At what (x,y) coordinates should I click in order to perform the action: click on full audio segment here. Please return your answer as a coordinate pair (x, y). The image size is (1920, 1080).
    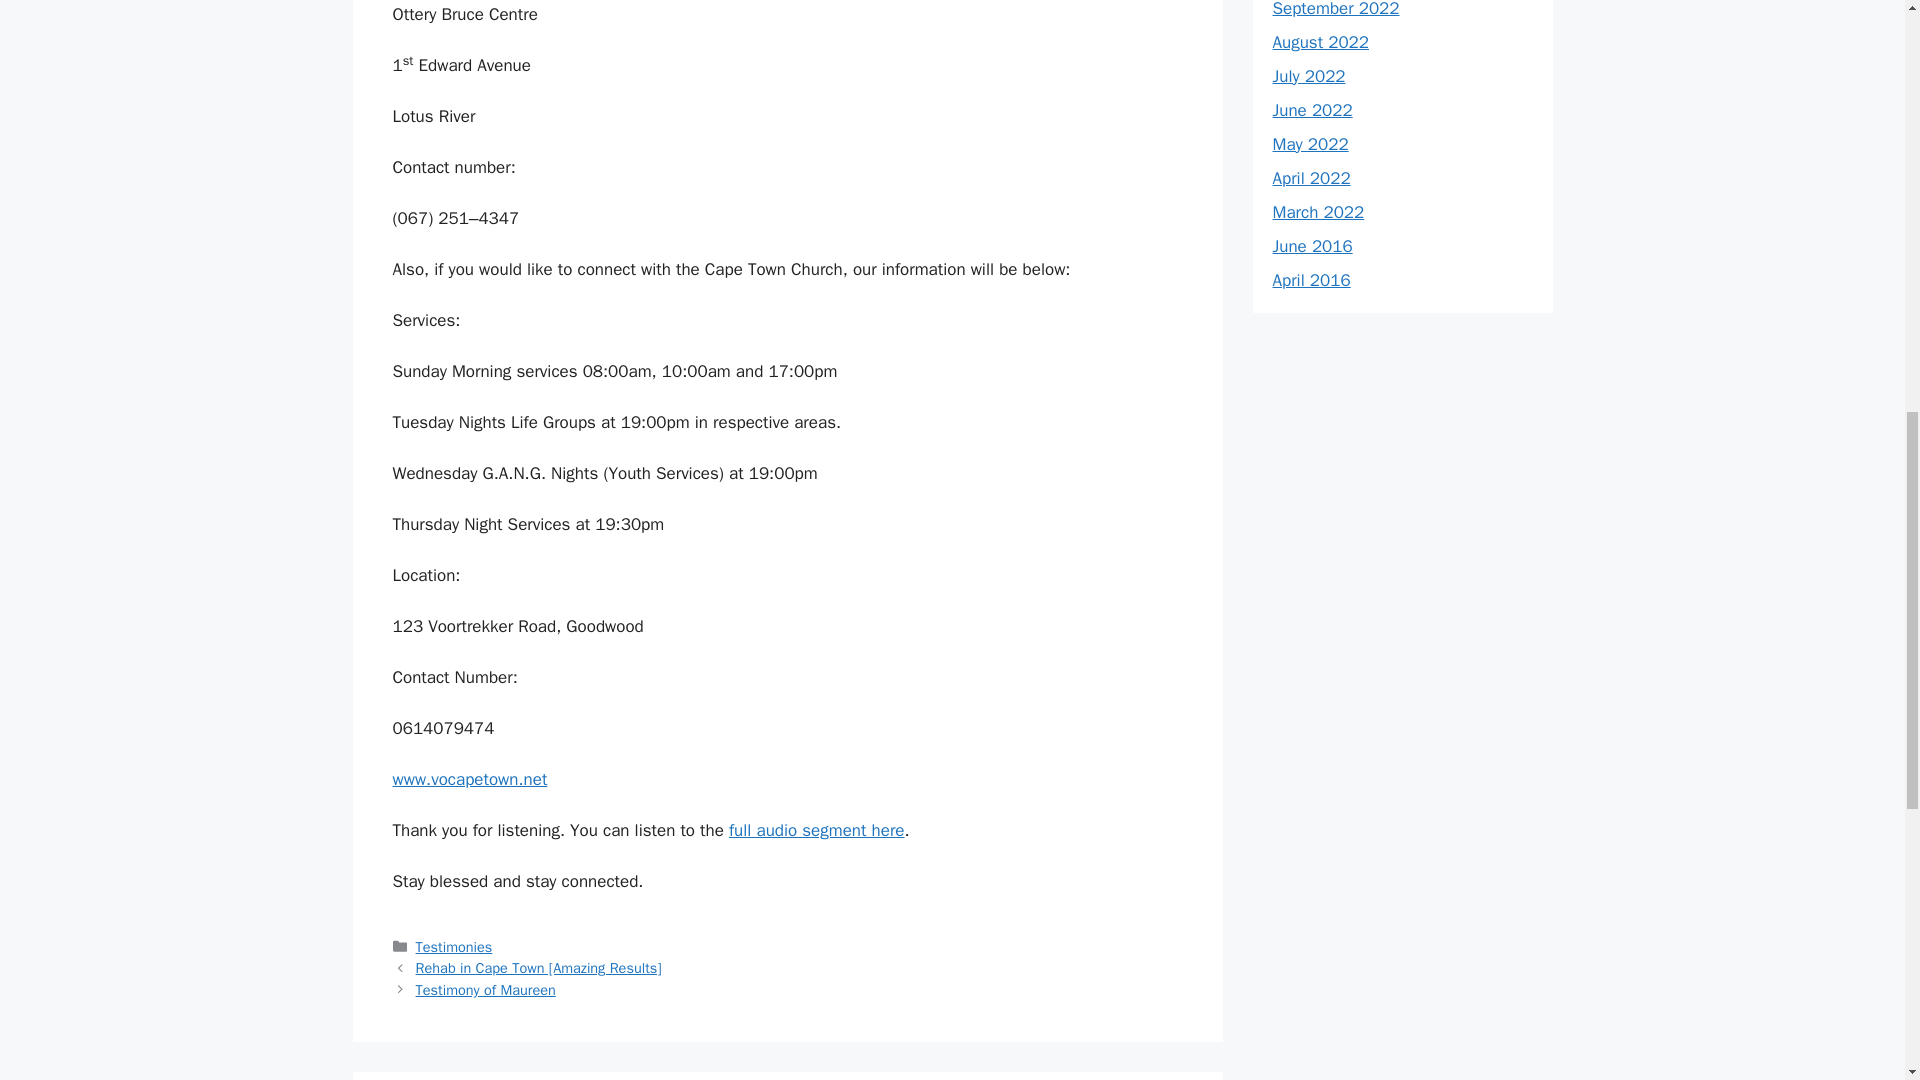
    Looking at the image, I should click on (816, 830).